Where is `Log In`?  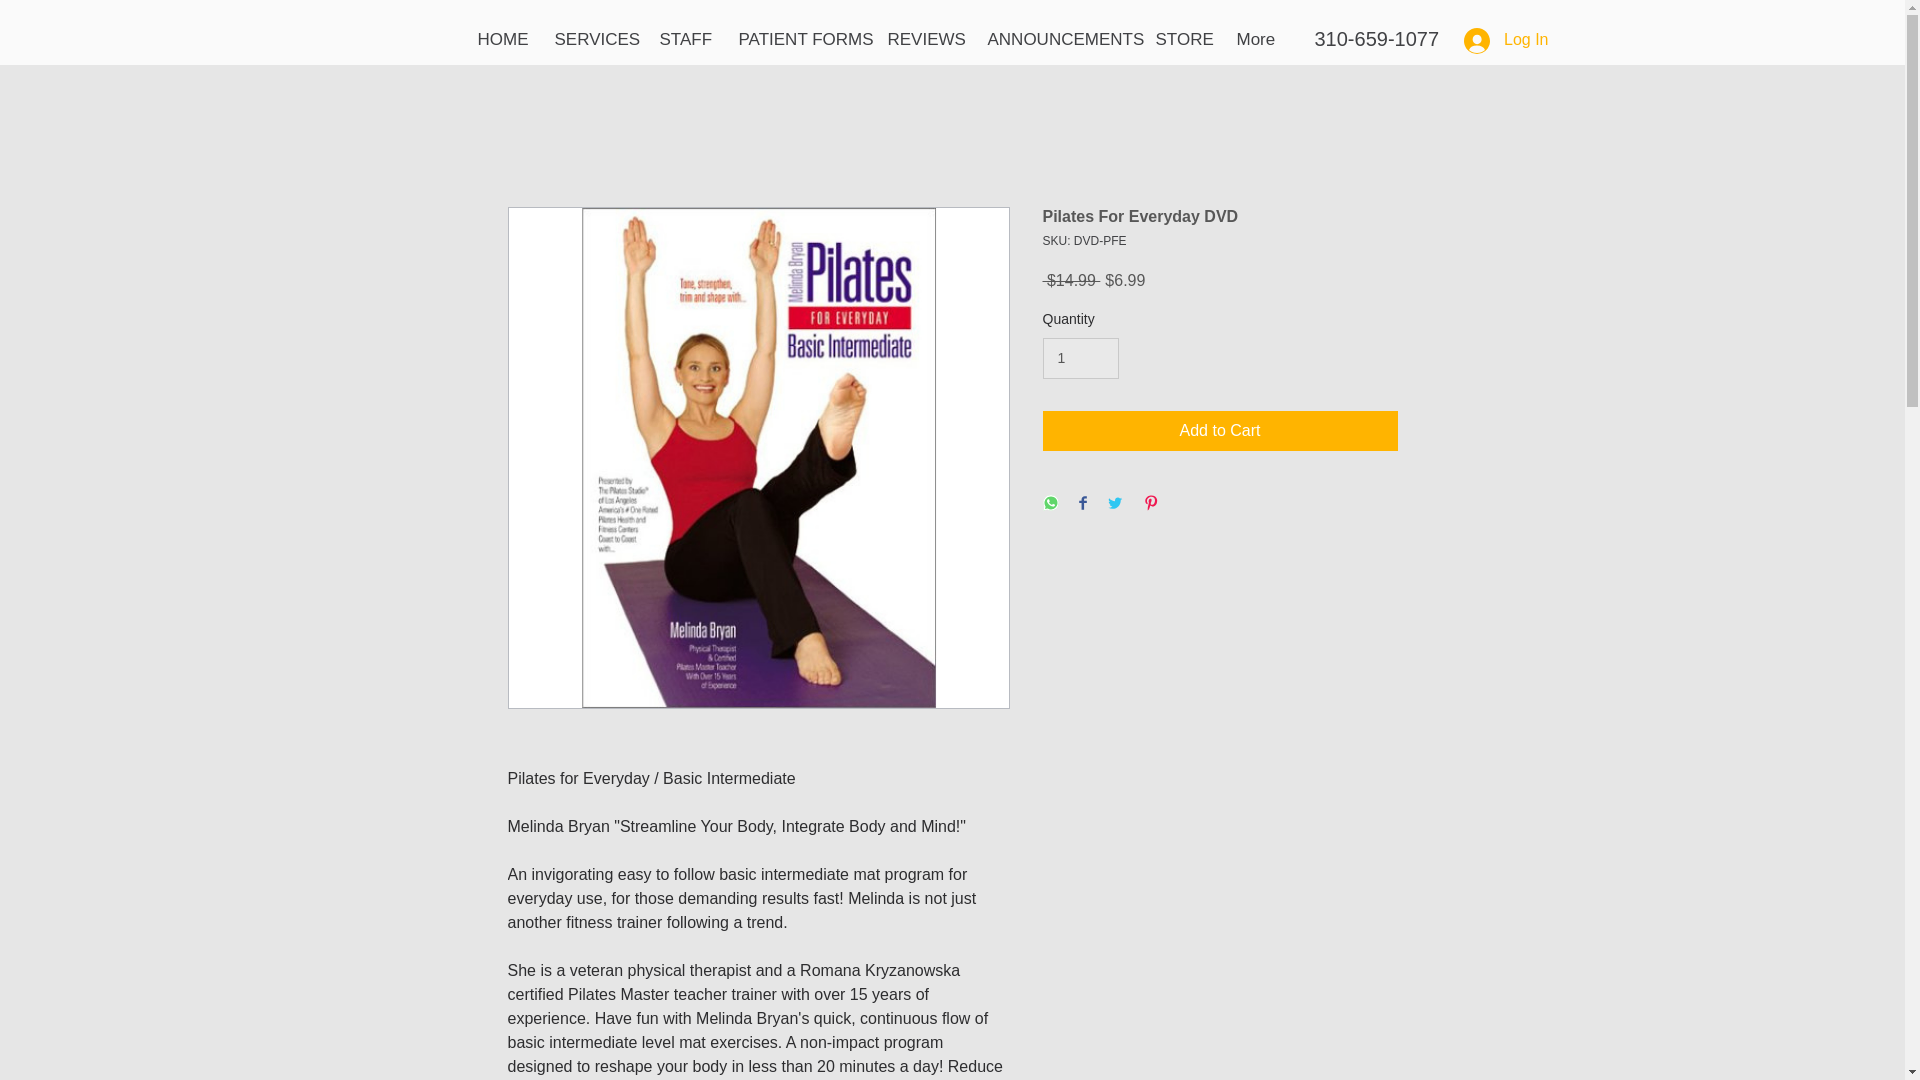
Log In is located at coordinates (1506, 40).